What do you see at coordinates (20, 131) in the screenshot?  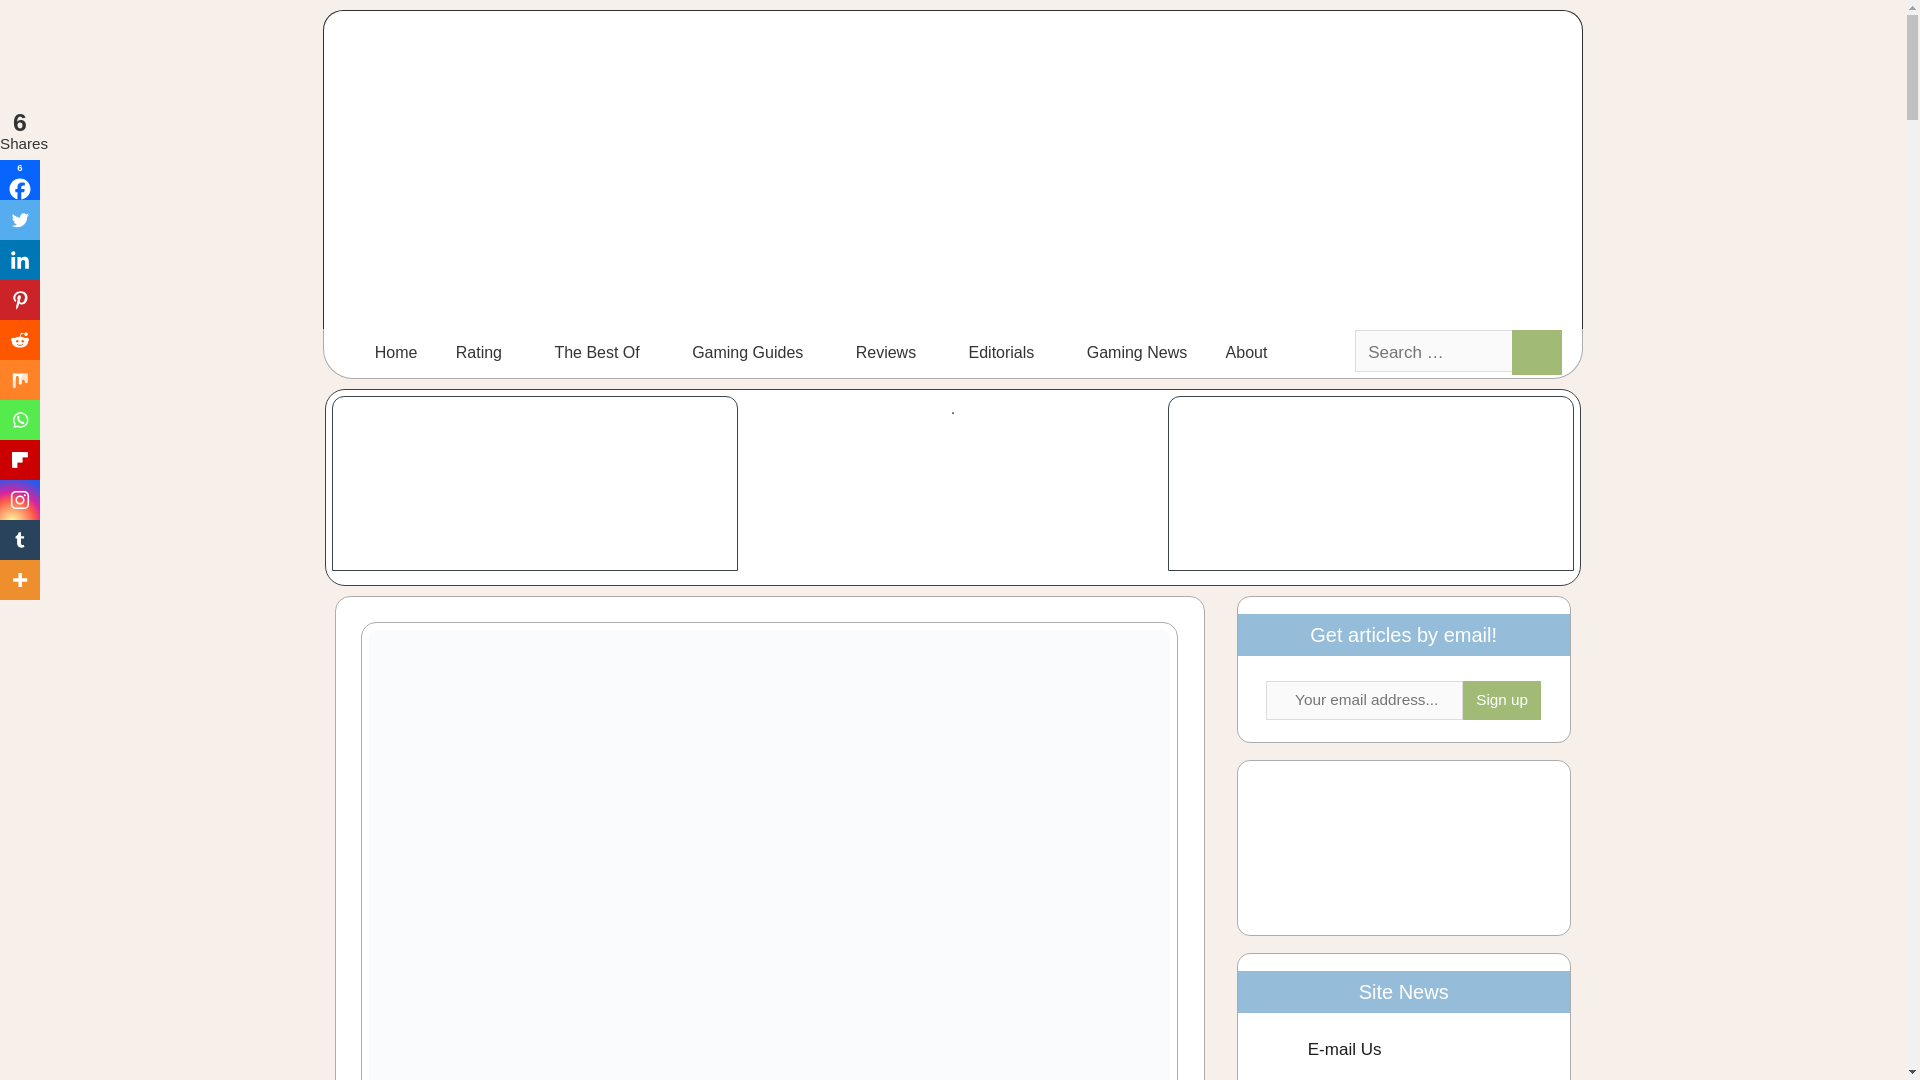 I see `Total Shares` at bounding box center [20, 131].